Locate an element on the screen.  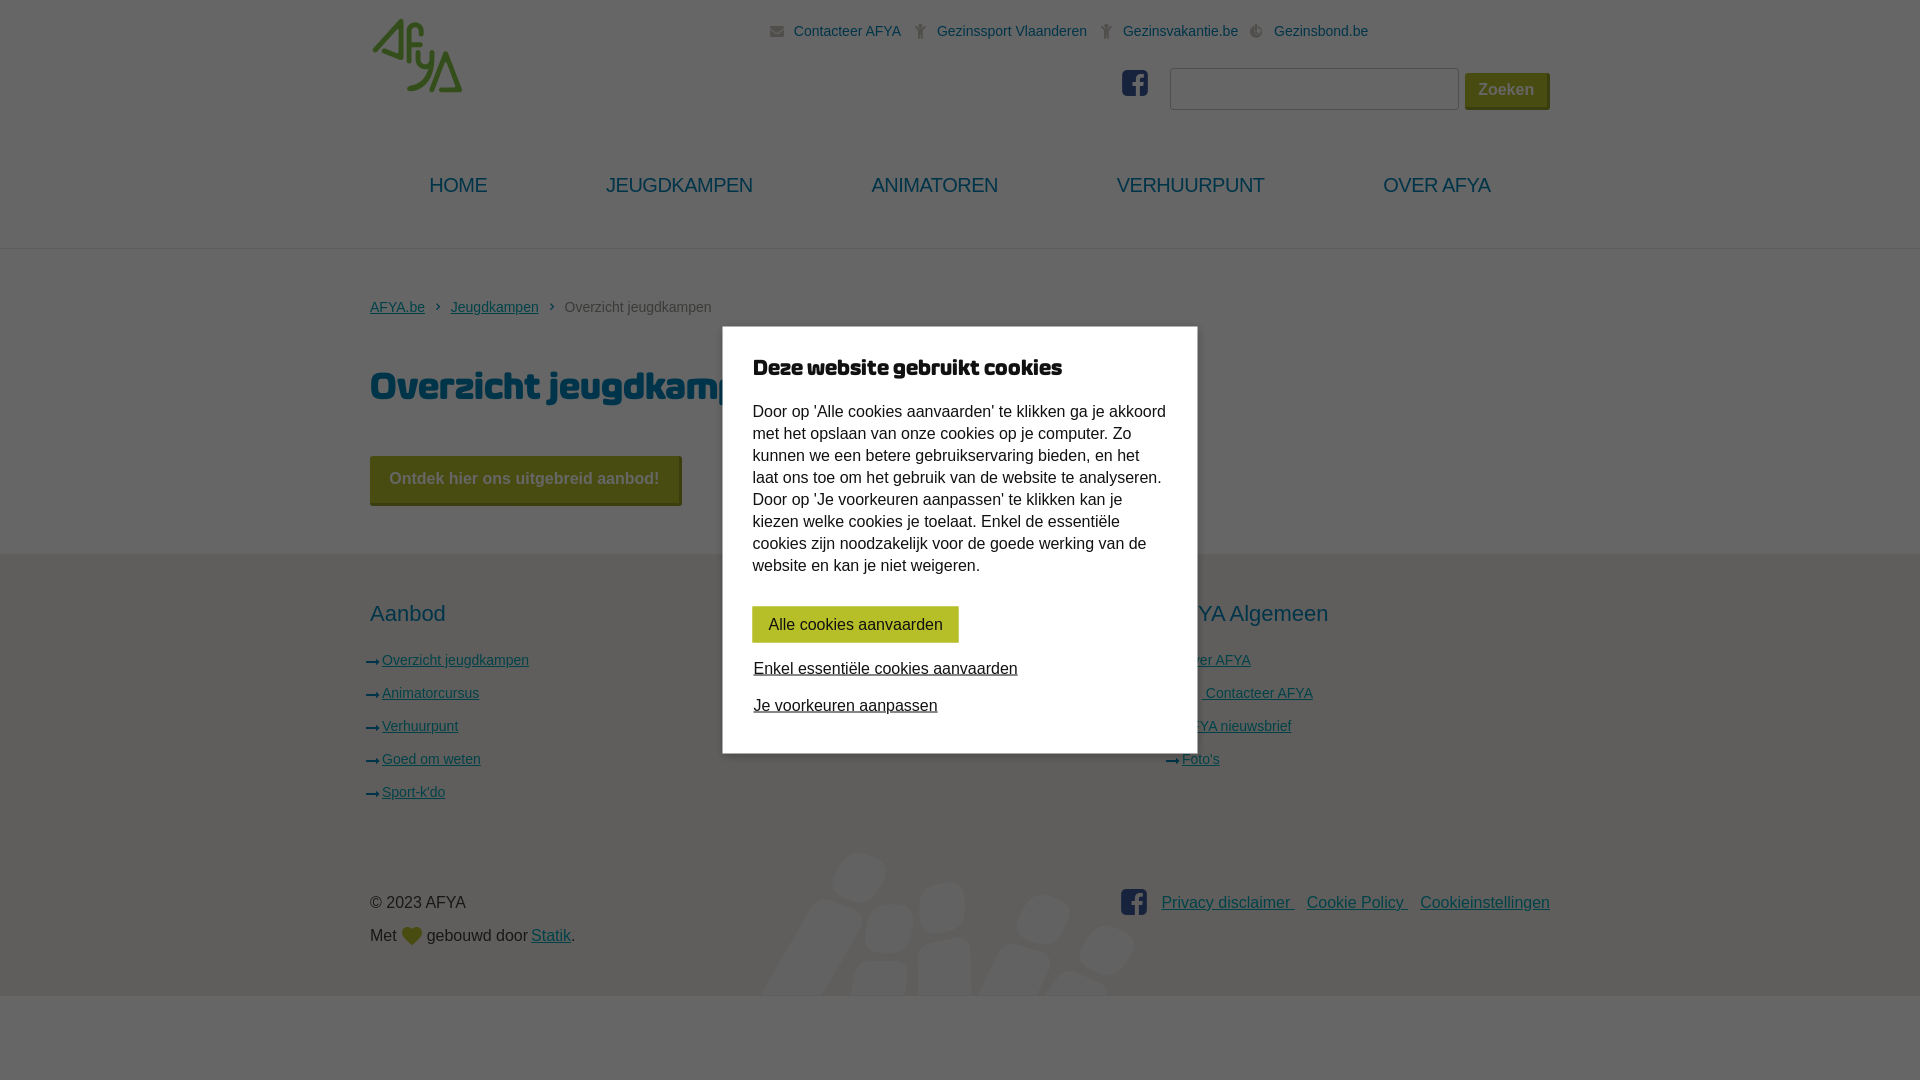
Facebook is located at coordinates (1135, 88).